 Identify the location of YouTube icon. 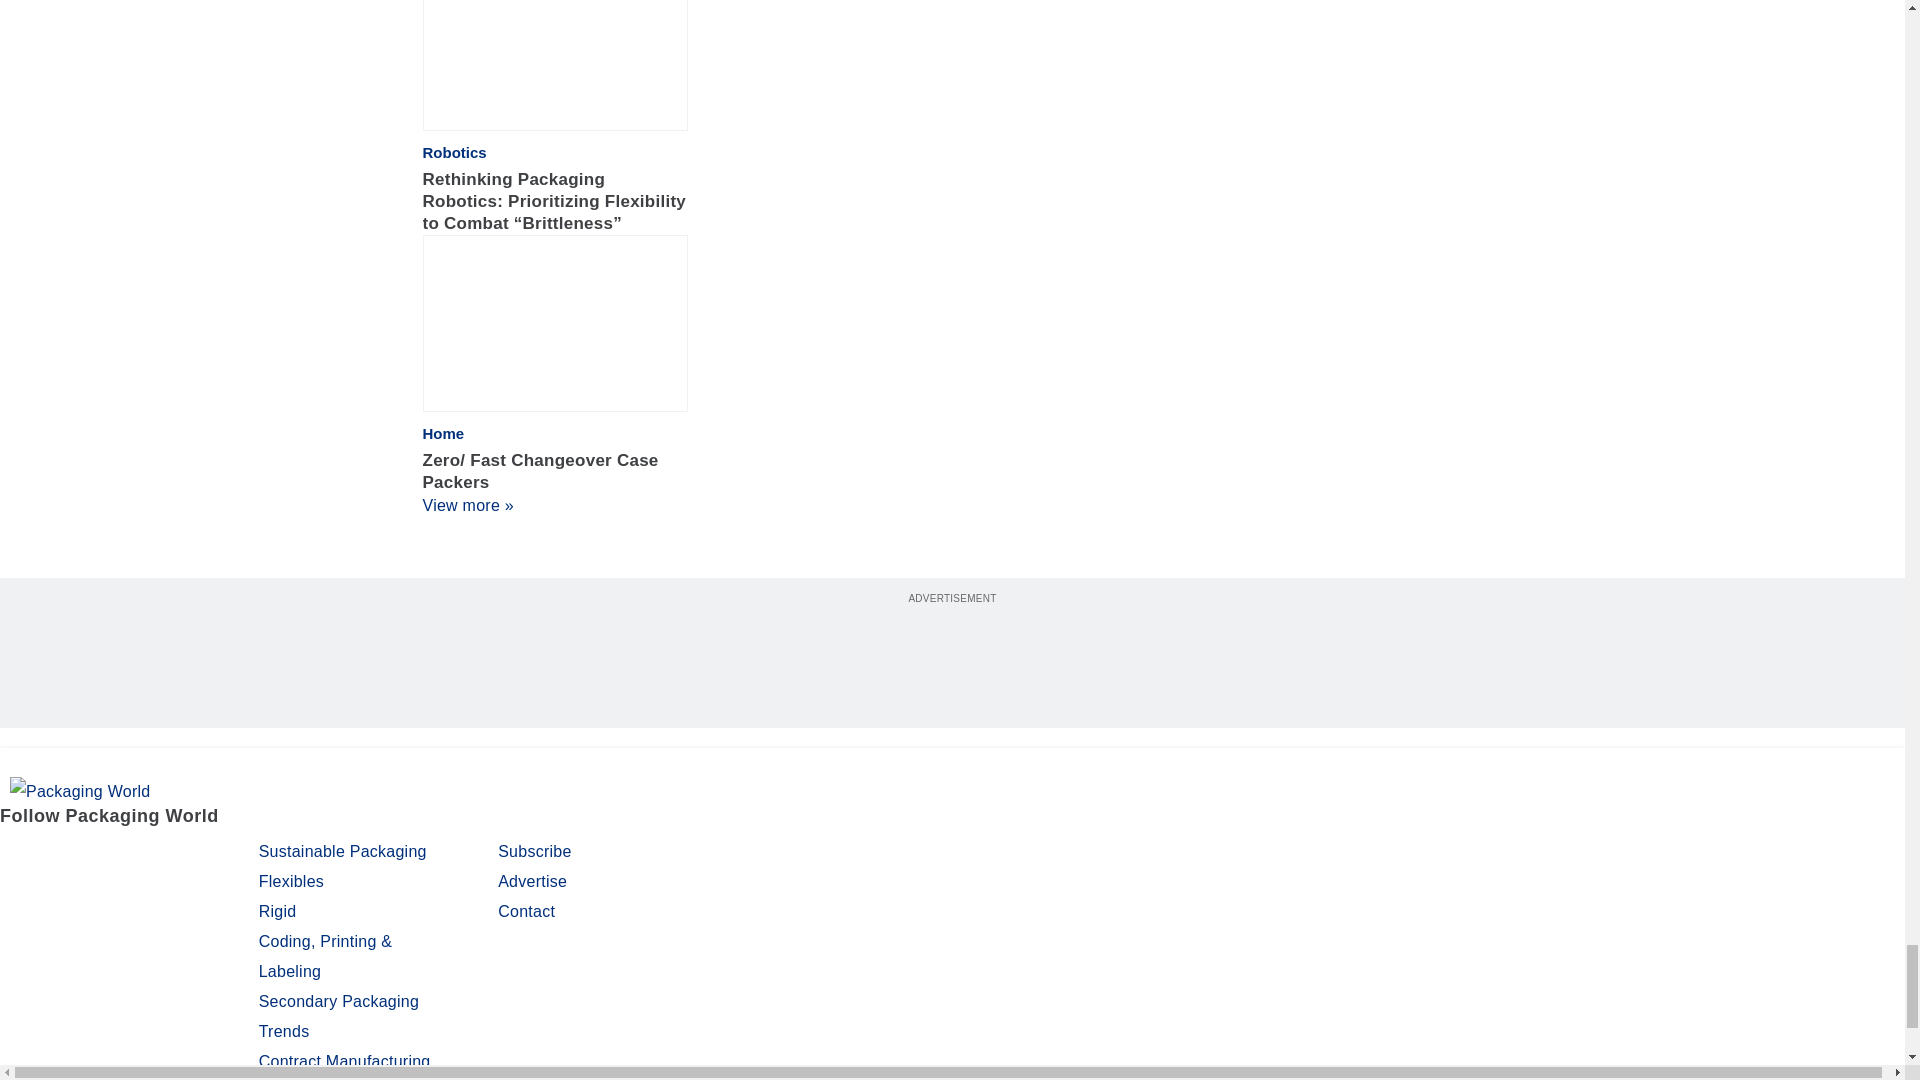
(175, 854).